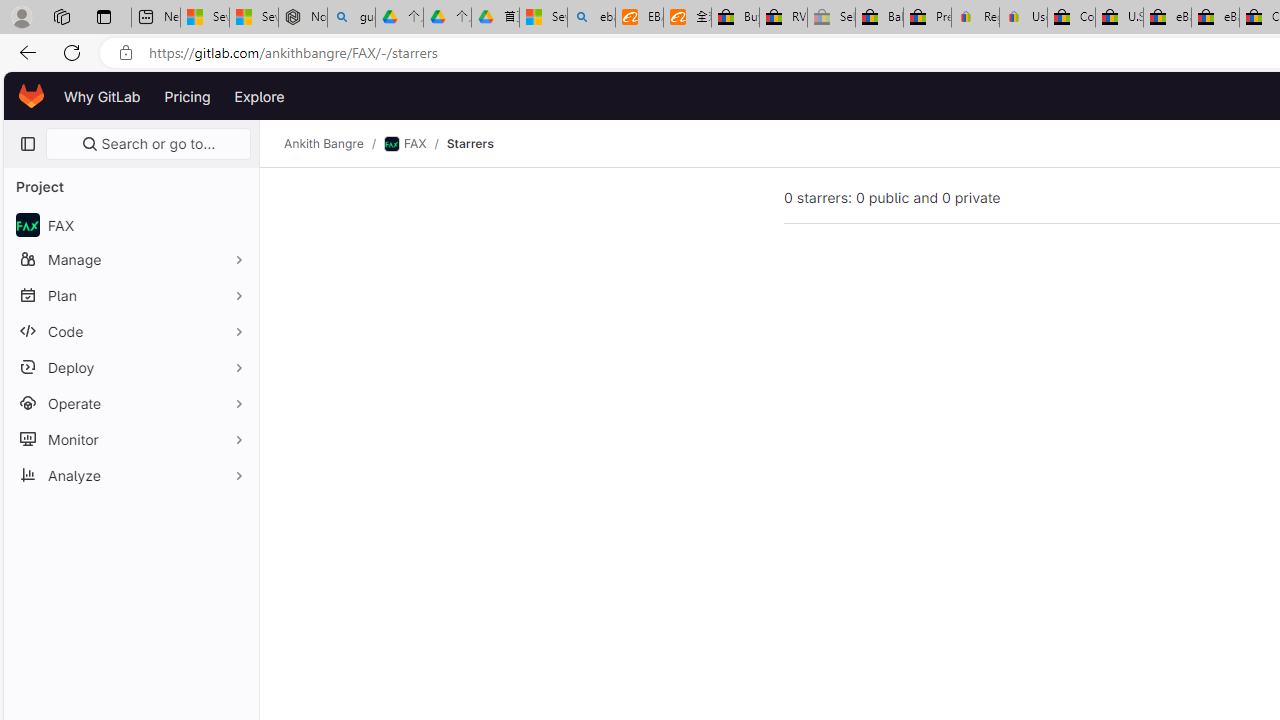 This screenshot has height=720, width=1280. Describe the element at coordinates (24, 52) in the screenshot. I see `Back` at that location.